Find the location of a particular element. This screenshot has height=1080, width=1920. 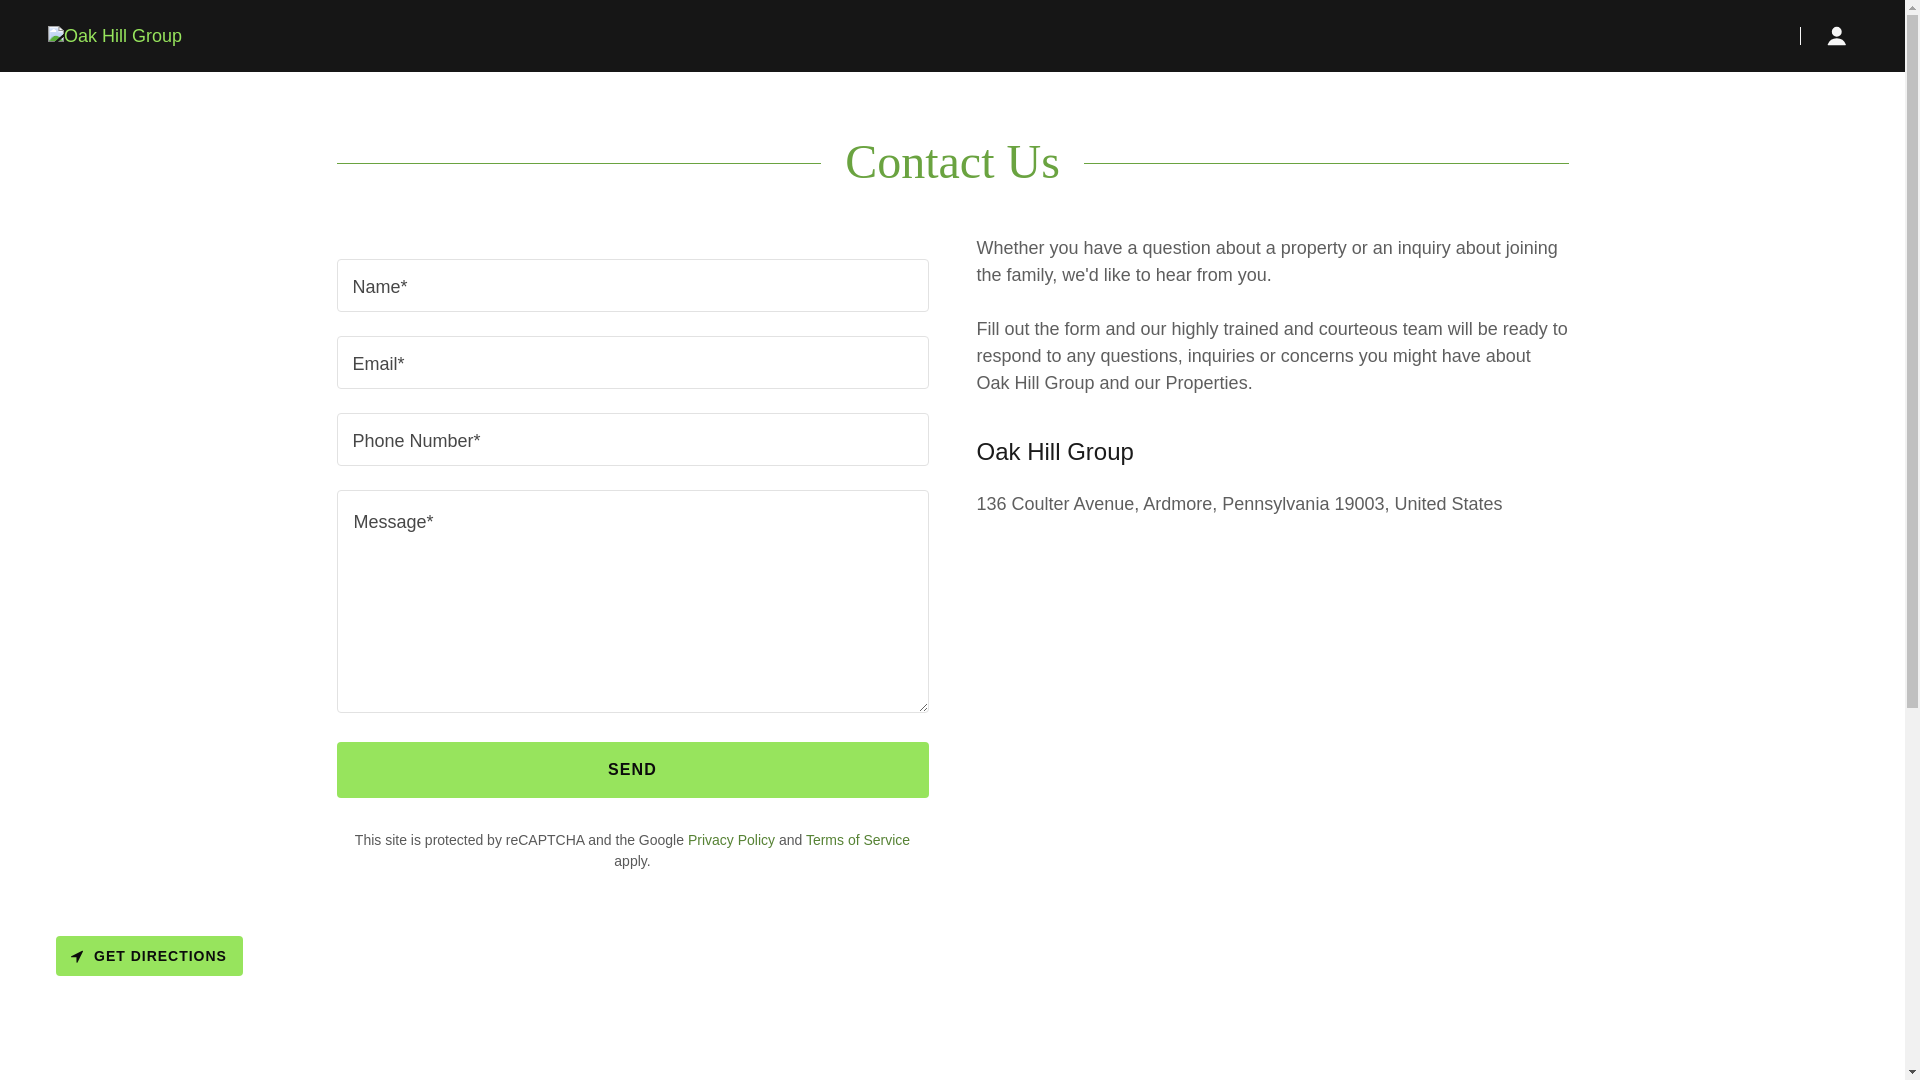

Privacy Policy is located at coordinates (731, 839).